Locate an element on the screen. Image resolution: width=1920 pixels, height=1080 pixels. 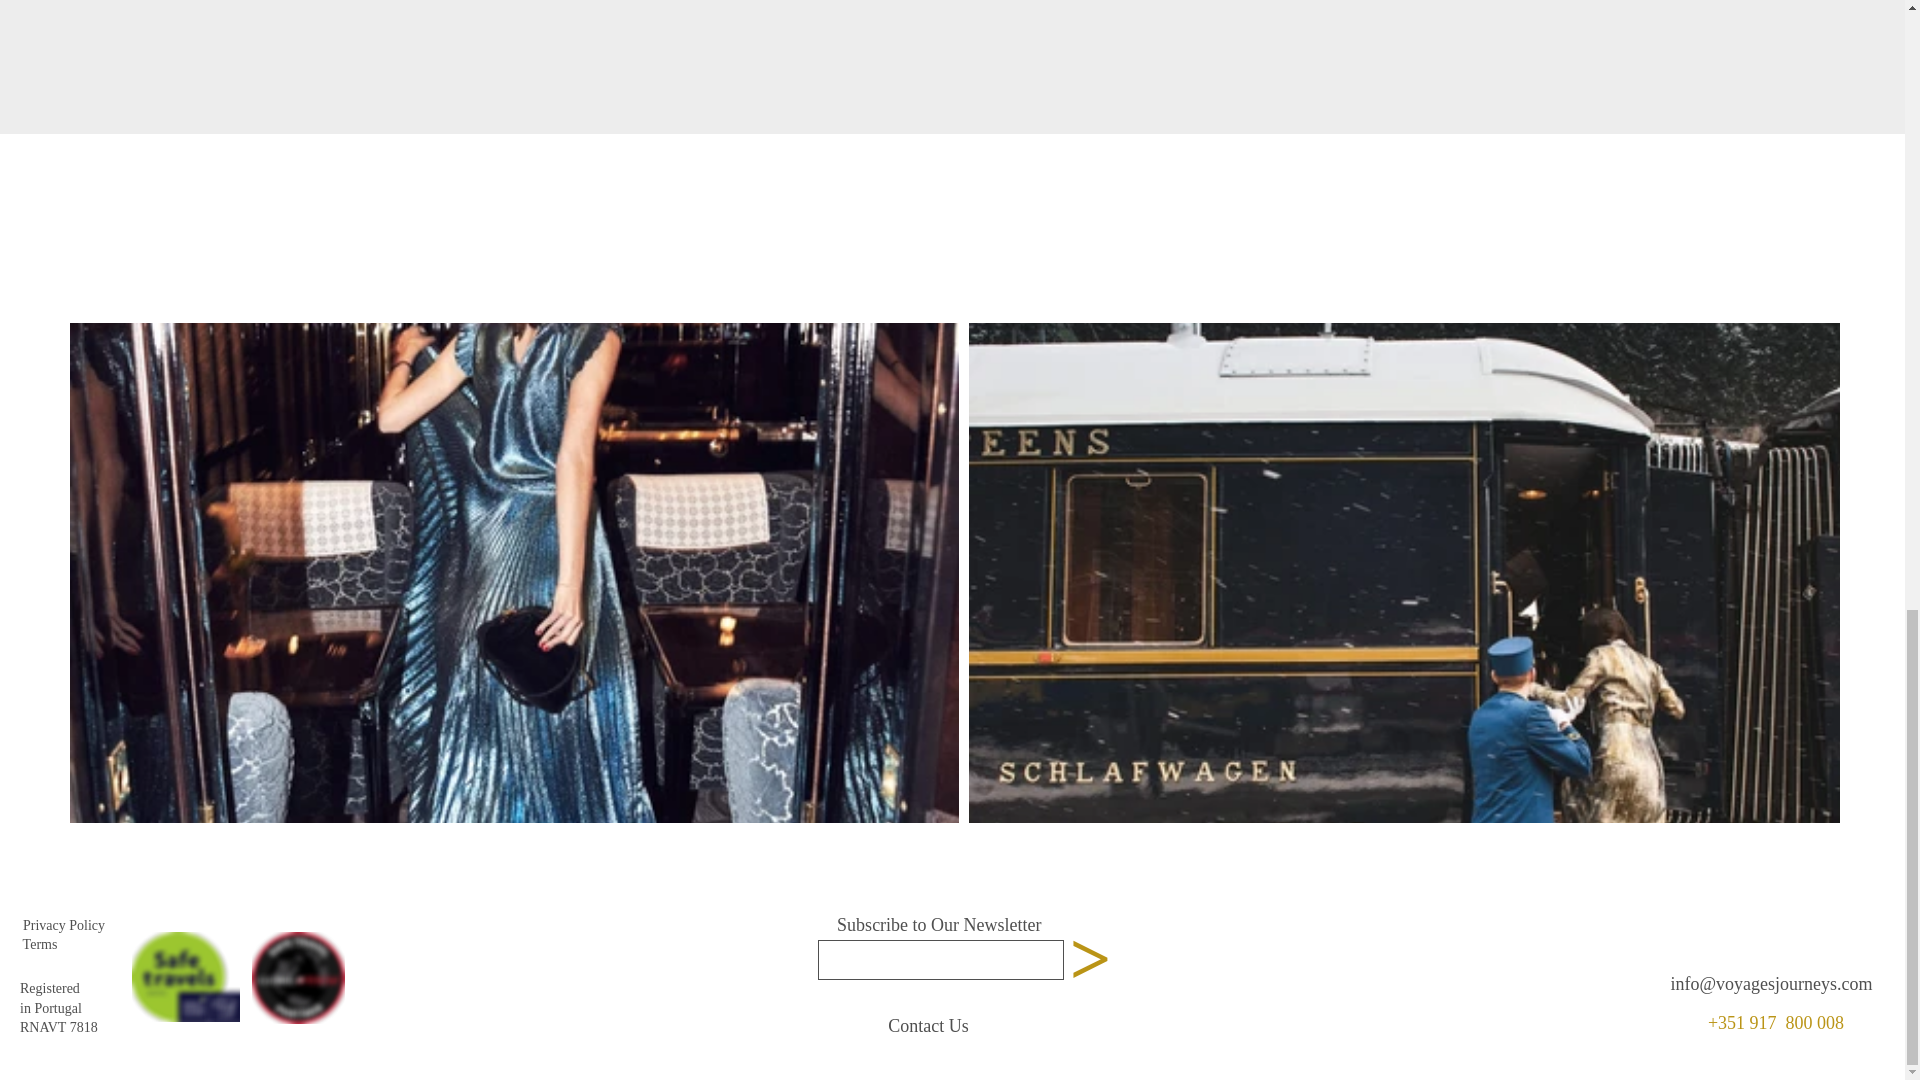
Privacy Policy is located at coordinates (63, 926).